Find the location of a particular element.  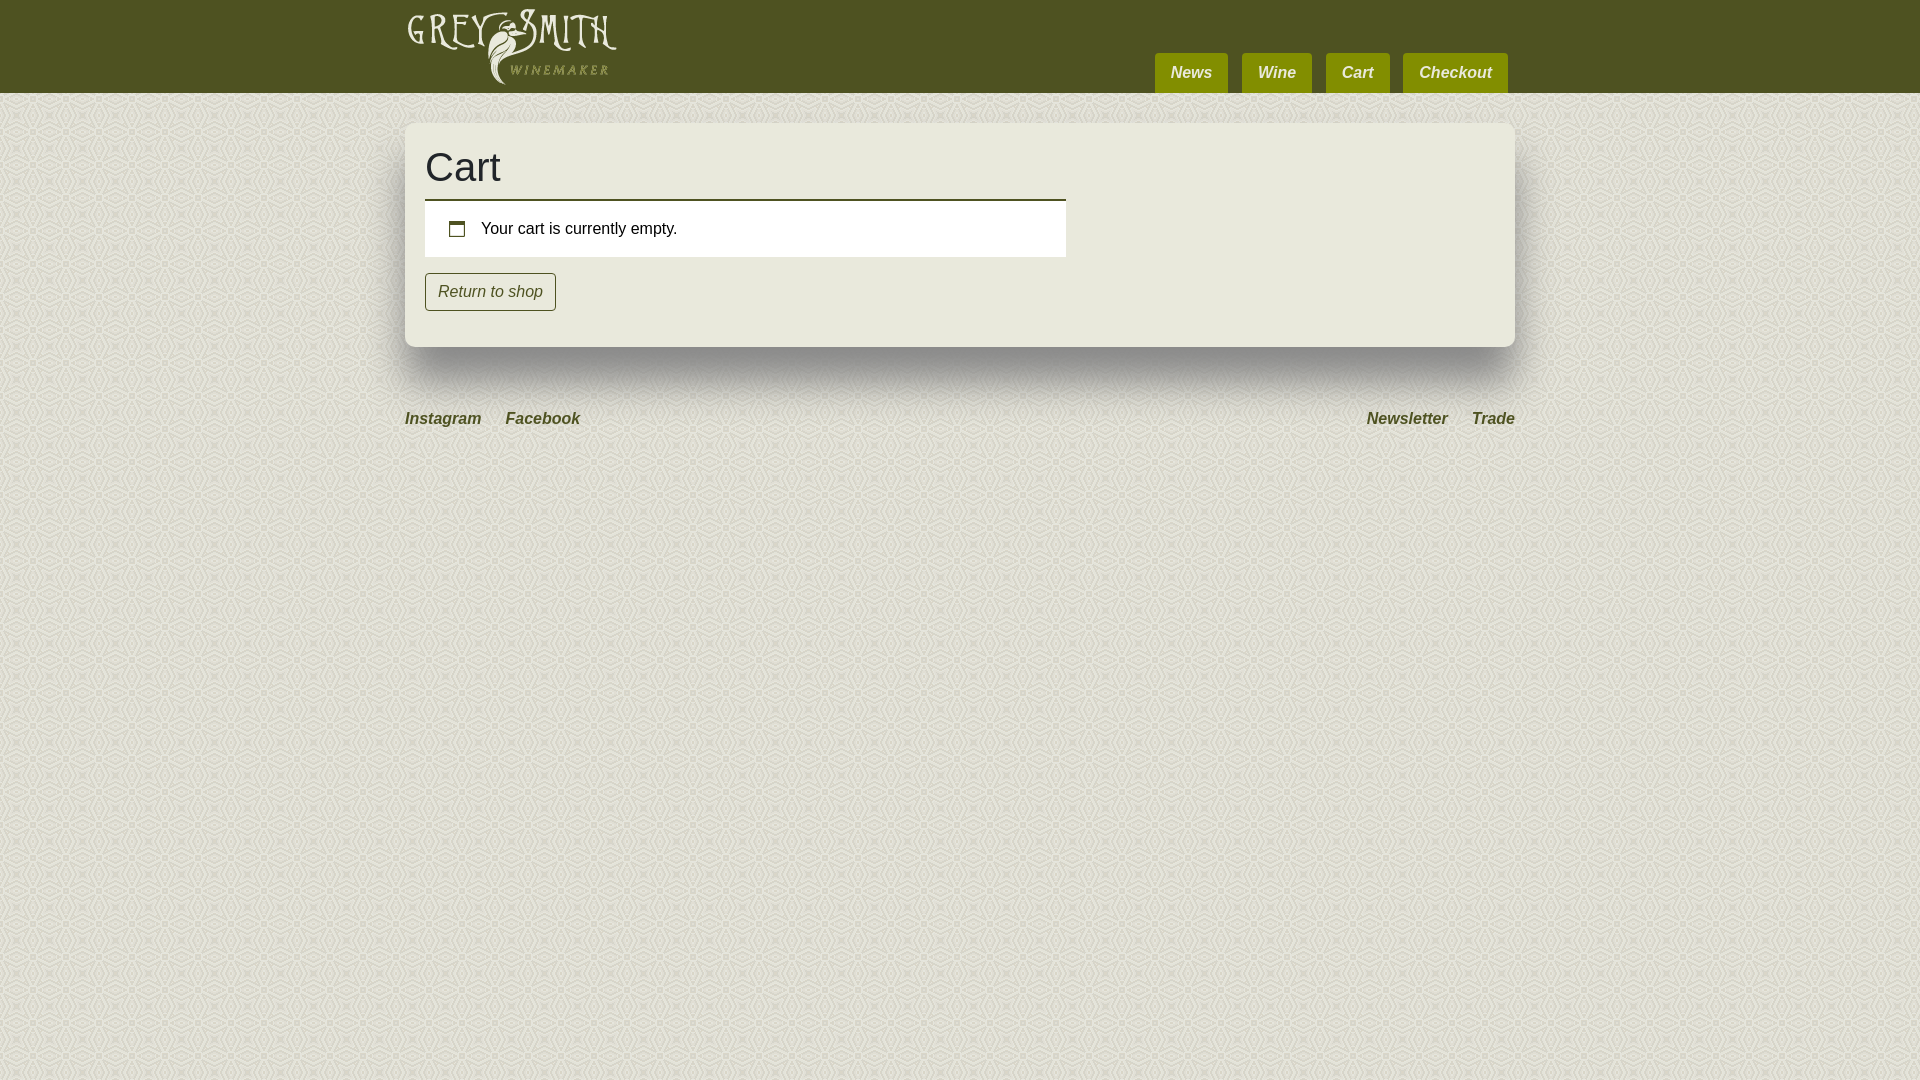

Checkout is located at coordinates (1456, 73).